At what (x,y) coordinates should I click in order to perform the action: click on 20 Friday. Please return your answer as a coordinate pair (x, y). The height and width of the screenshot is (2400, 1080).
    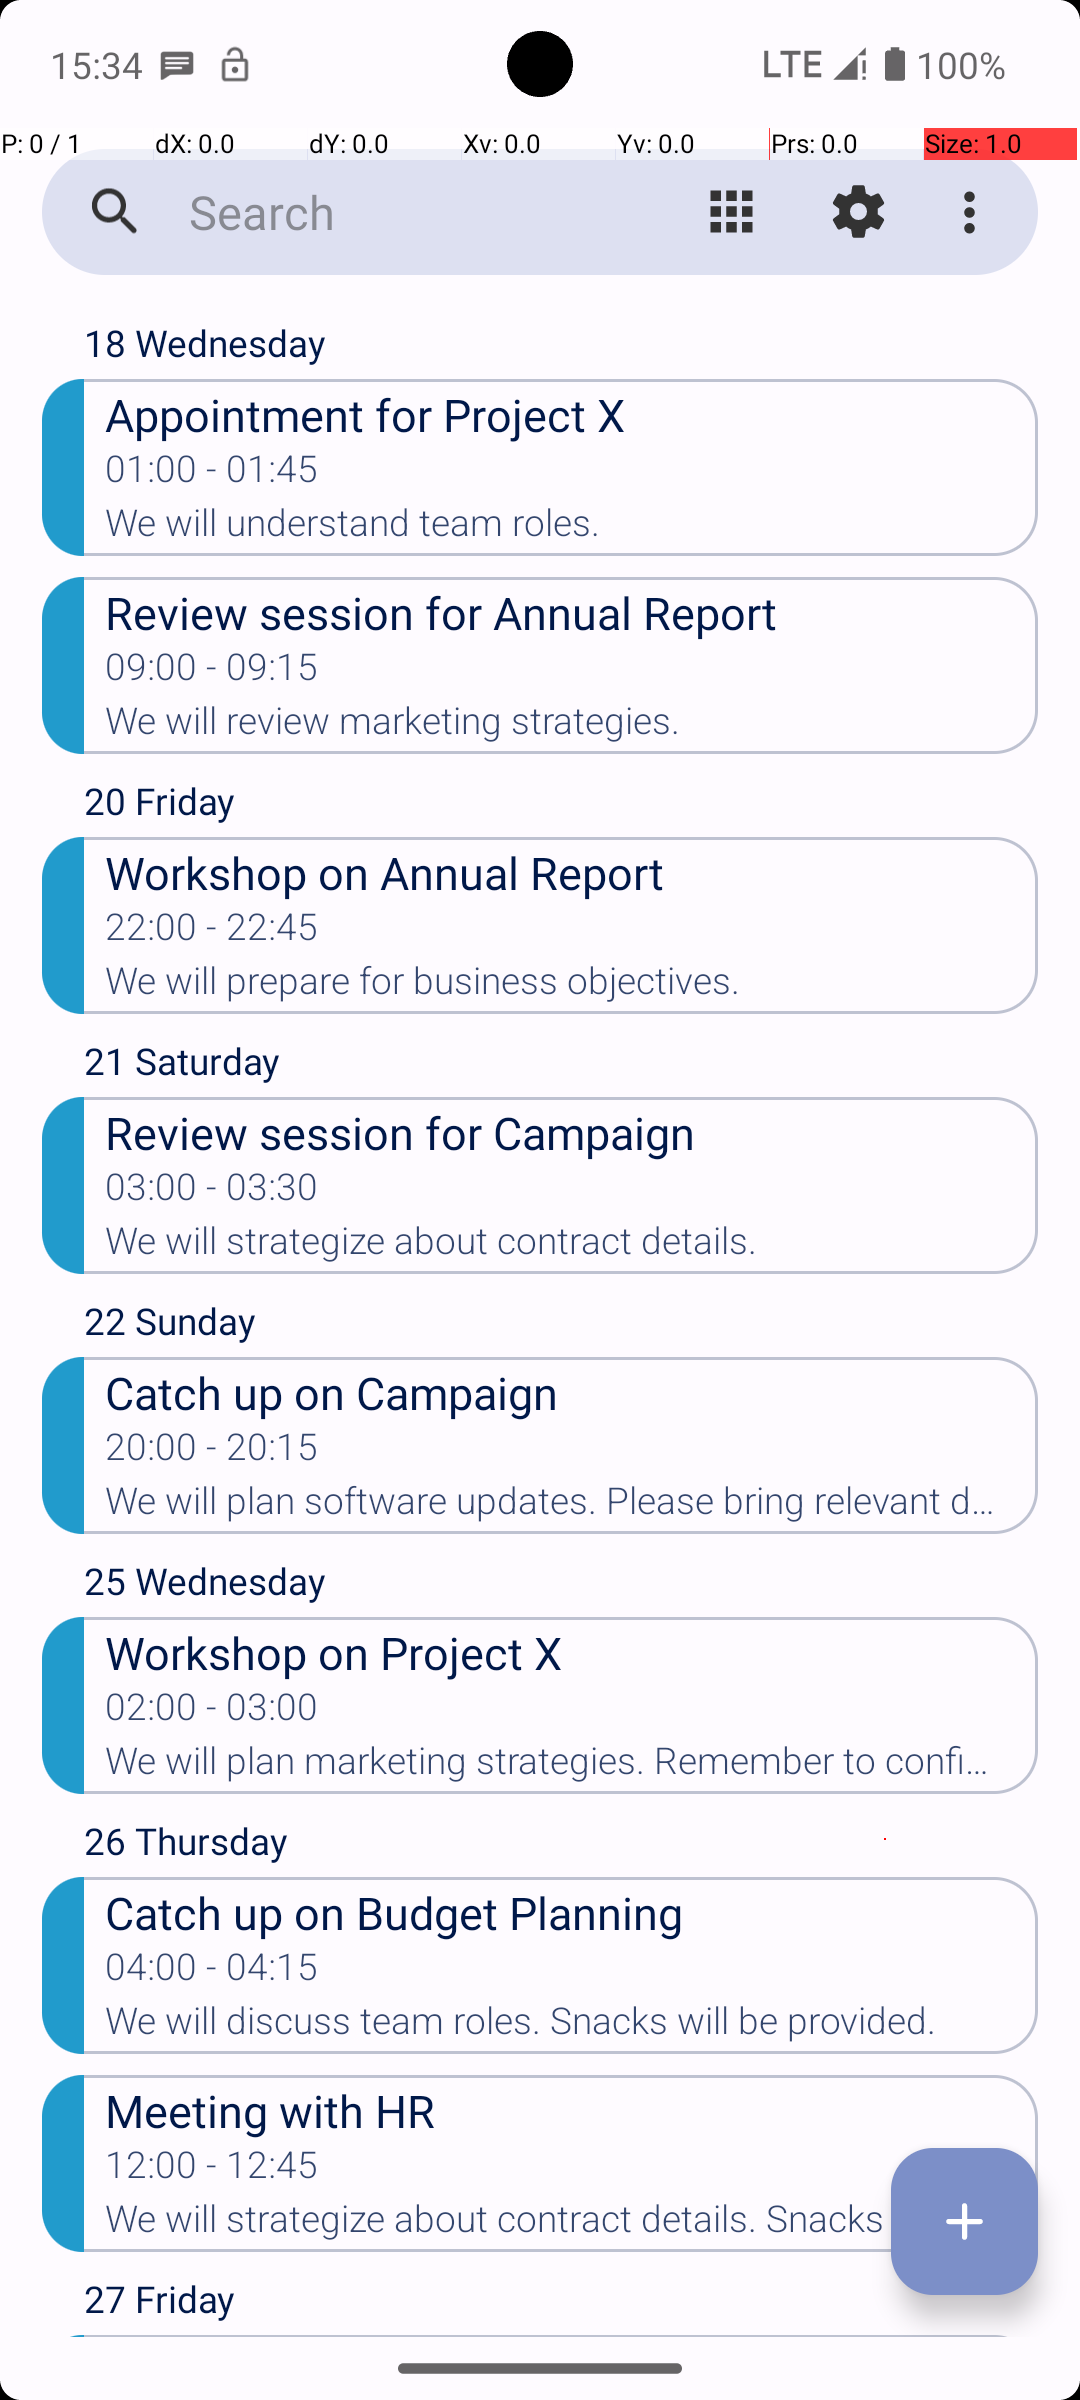
    Looking at the image, I should click on (561, 806).